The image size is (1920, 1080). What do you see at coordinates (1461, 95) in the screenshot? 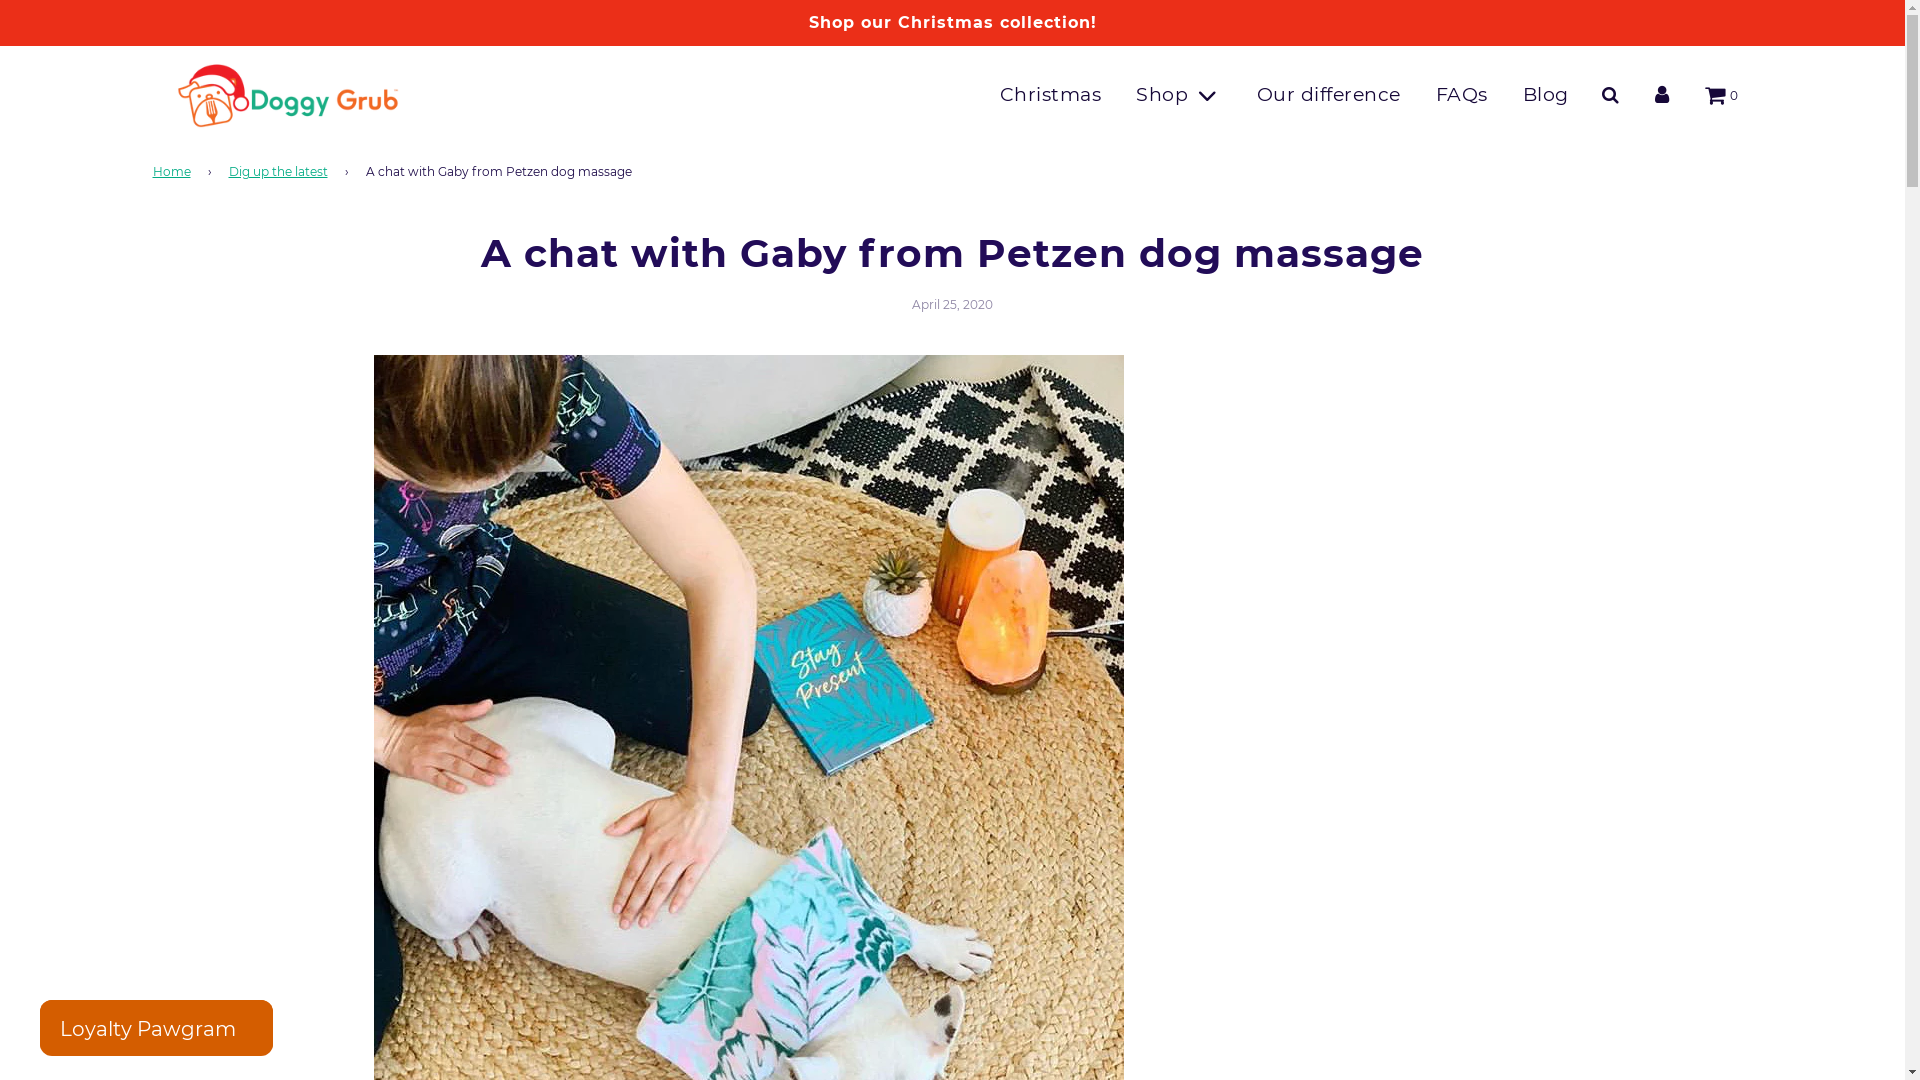
I see `FAQs` at bounding box center [1461, 95].